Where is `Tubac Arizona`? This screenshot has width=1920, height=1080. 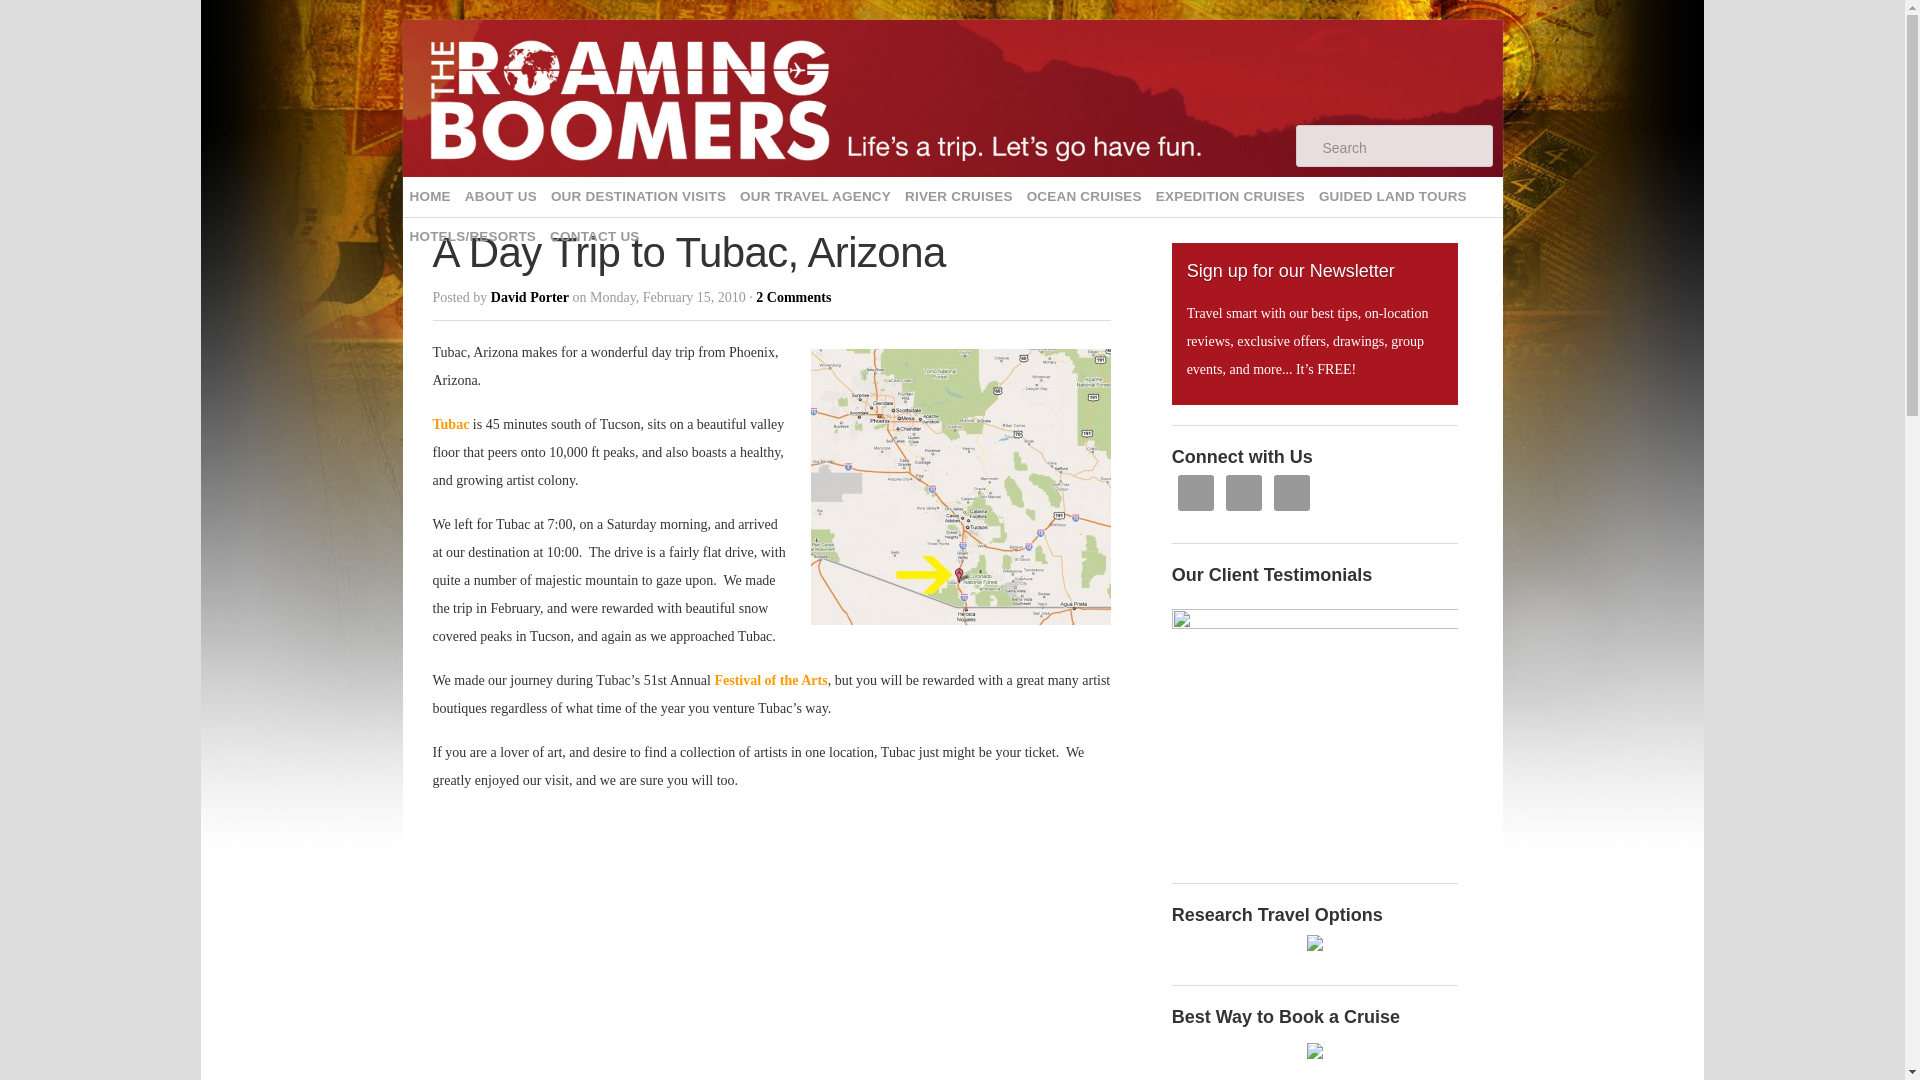
Tubac Arizona is located at coordinates (960, 486).